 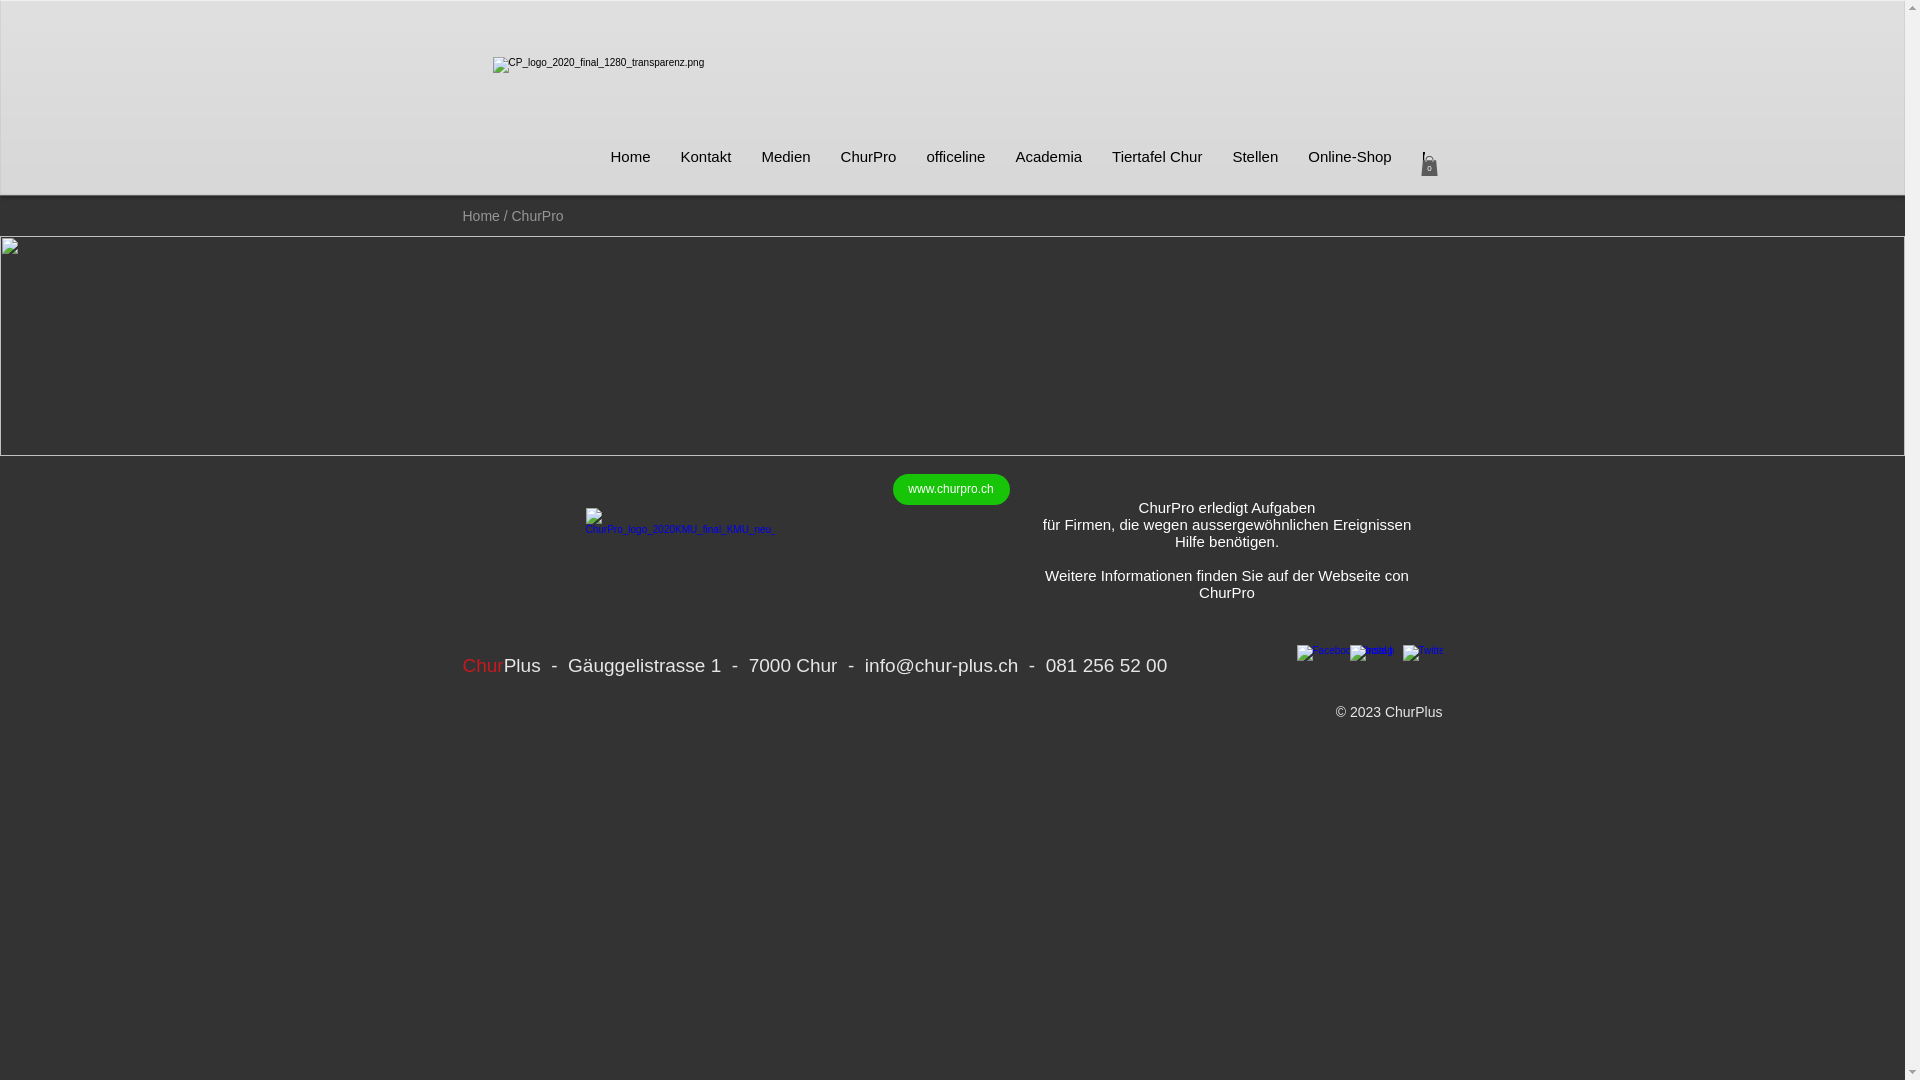 What do you see at coordinates (941, 666) in the screenshot?
I see `info@chur-plus.ch` at bounding box center [941, 666].